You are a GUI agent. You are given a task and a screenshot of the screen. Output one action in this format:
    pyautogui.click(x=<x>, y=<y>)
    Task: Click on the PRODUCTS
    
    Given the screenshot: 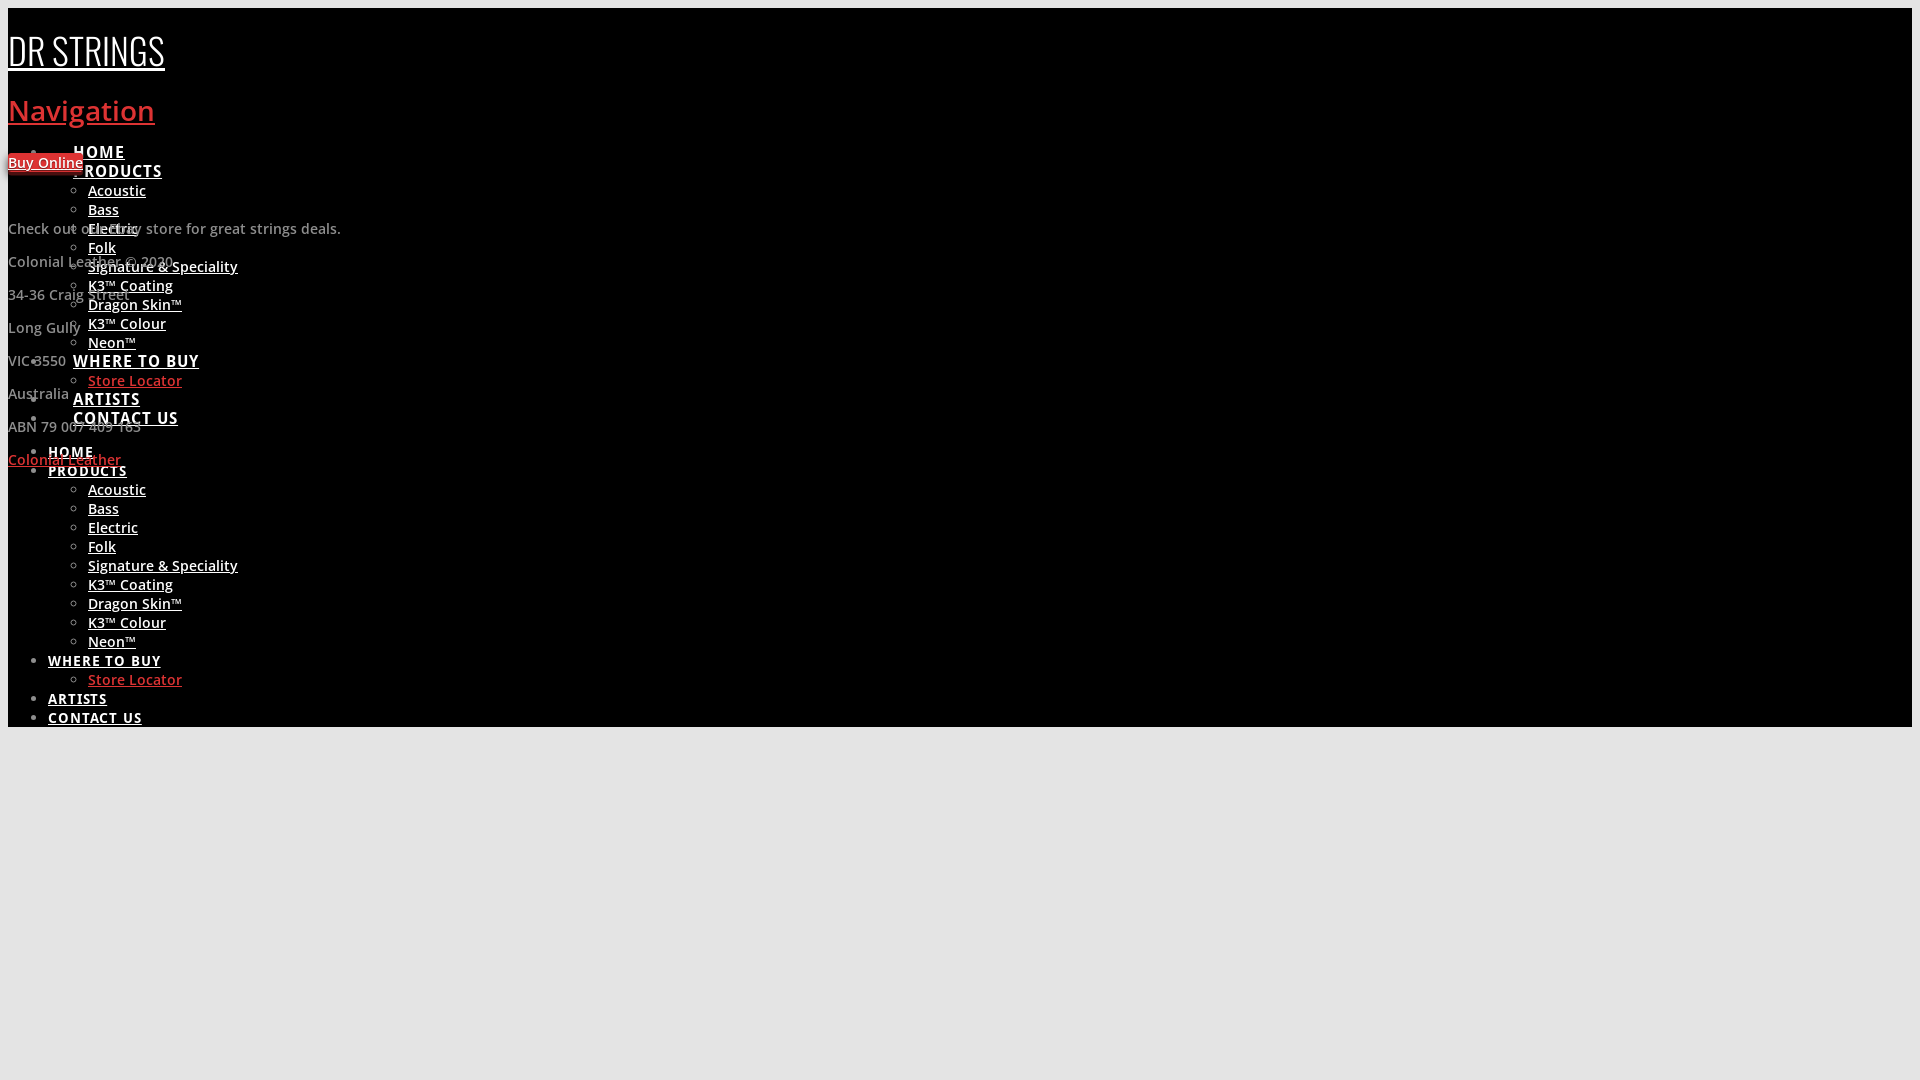 What is the action you would take?
    pyautogui.click(x=117, y=160)
    